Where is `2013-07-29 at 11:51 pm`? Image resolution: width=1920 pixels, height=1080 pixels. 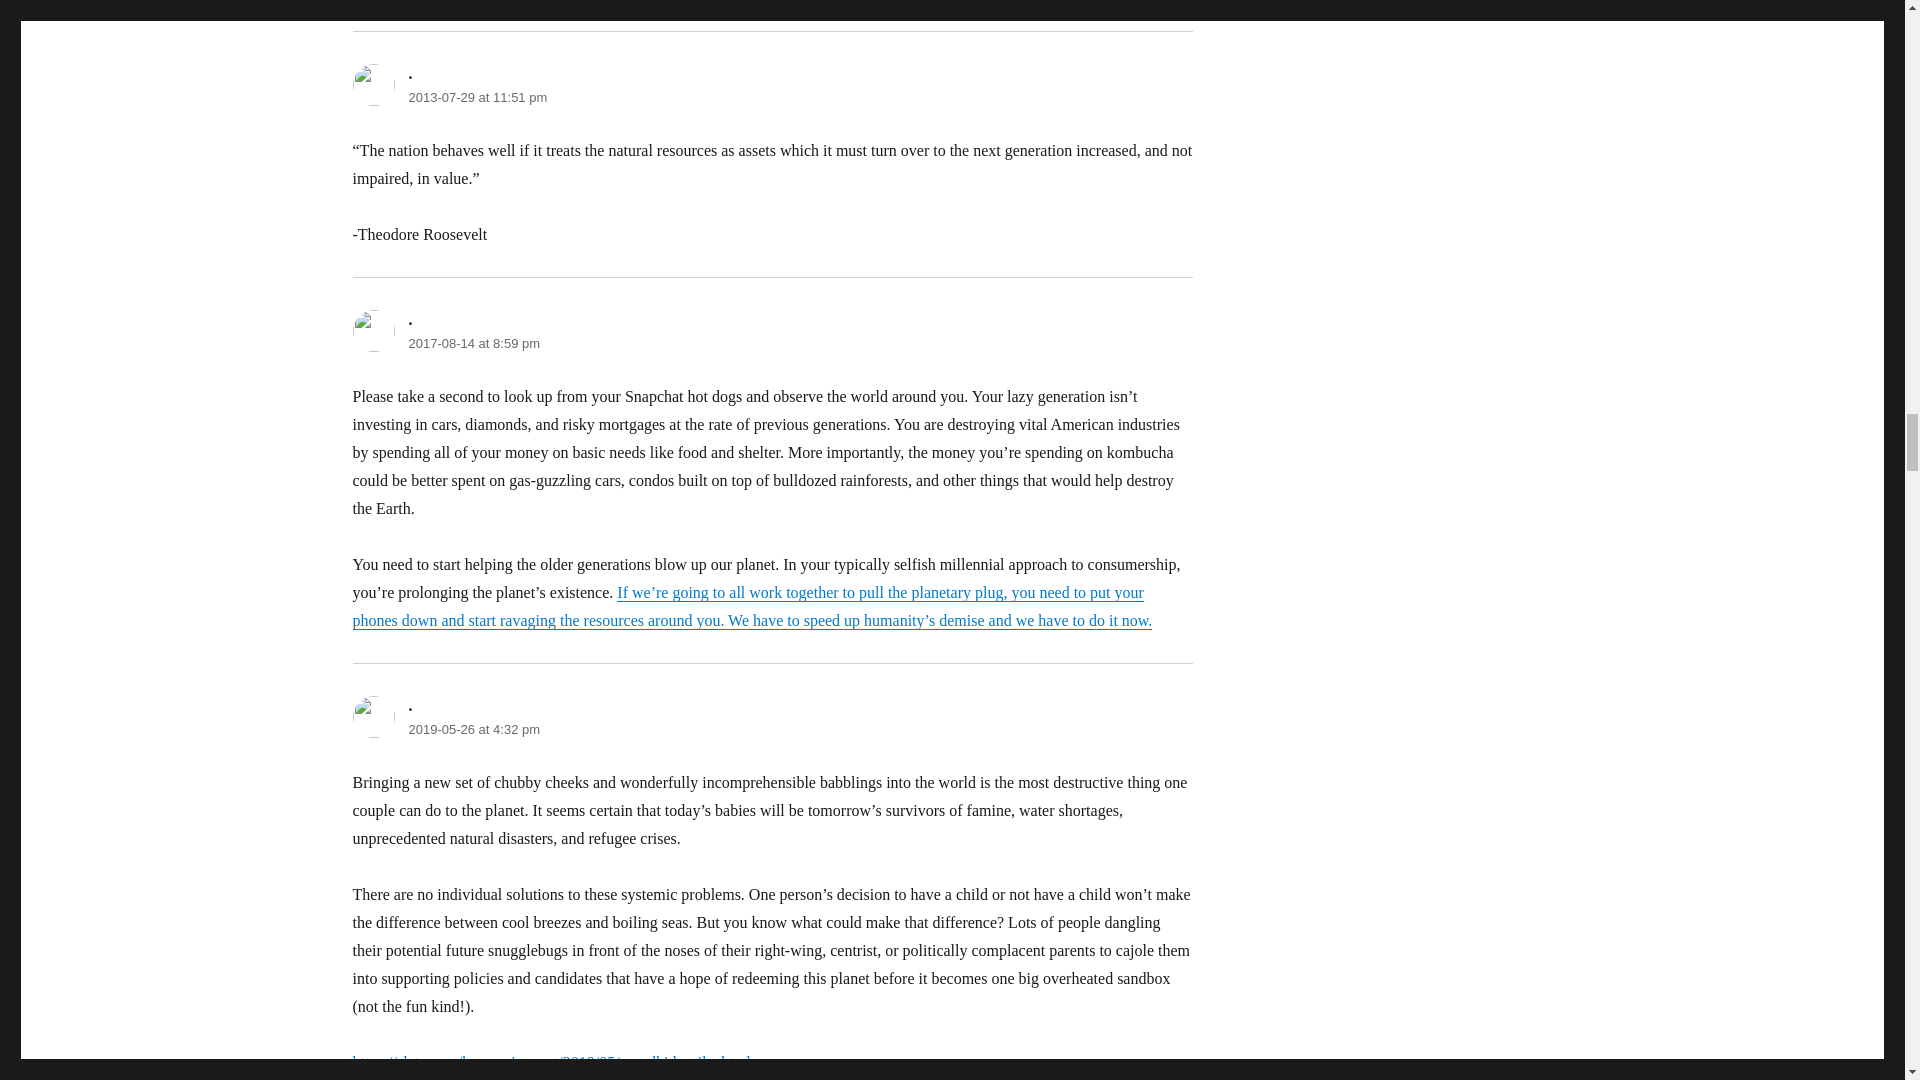 2013-07-29 at 11:51 pm is located at coordinates (477, 96).